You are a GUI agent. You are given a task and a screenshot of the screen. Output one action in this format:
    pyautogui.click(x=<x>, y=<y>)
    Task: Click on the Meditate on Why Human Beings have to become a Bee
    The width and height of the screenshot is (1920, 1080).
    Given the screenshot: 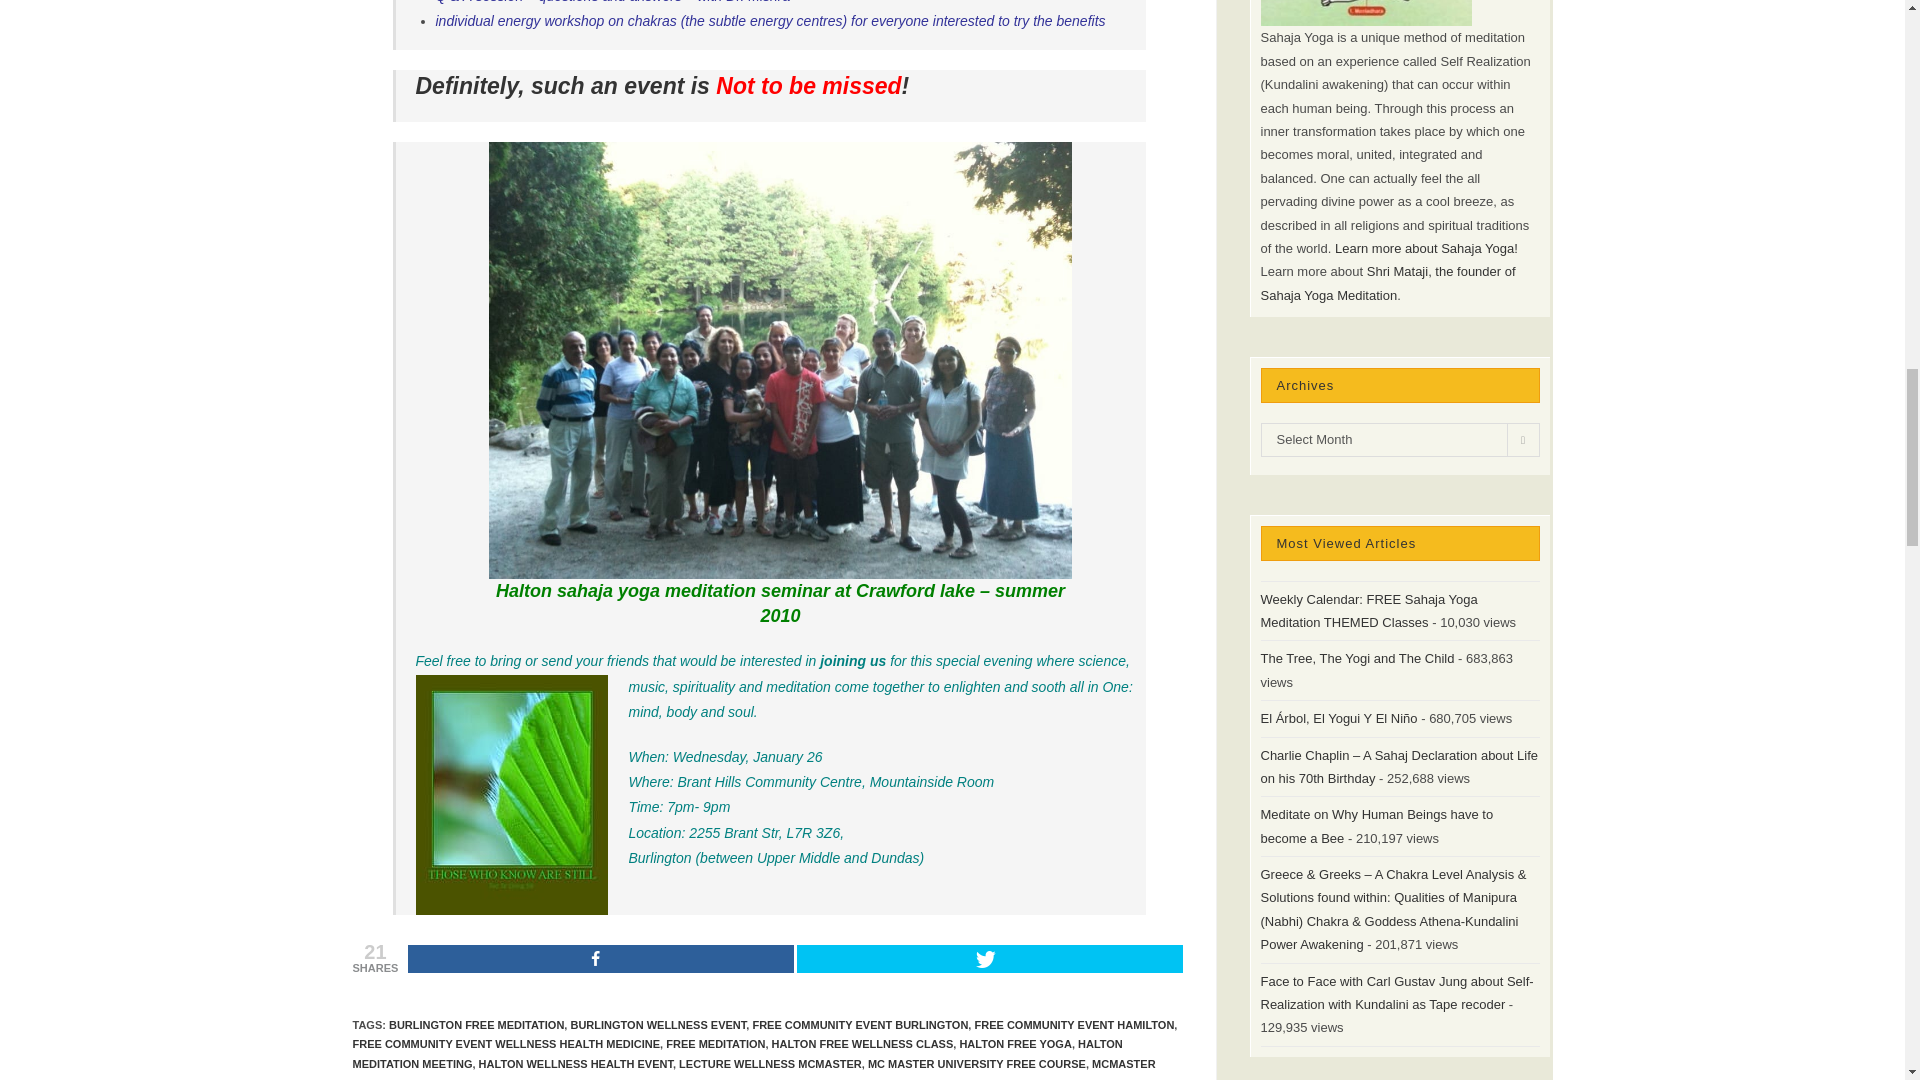 What is the action you would take?
    pyautogui.click(x=1376, y=825)
    